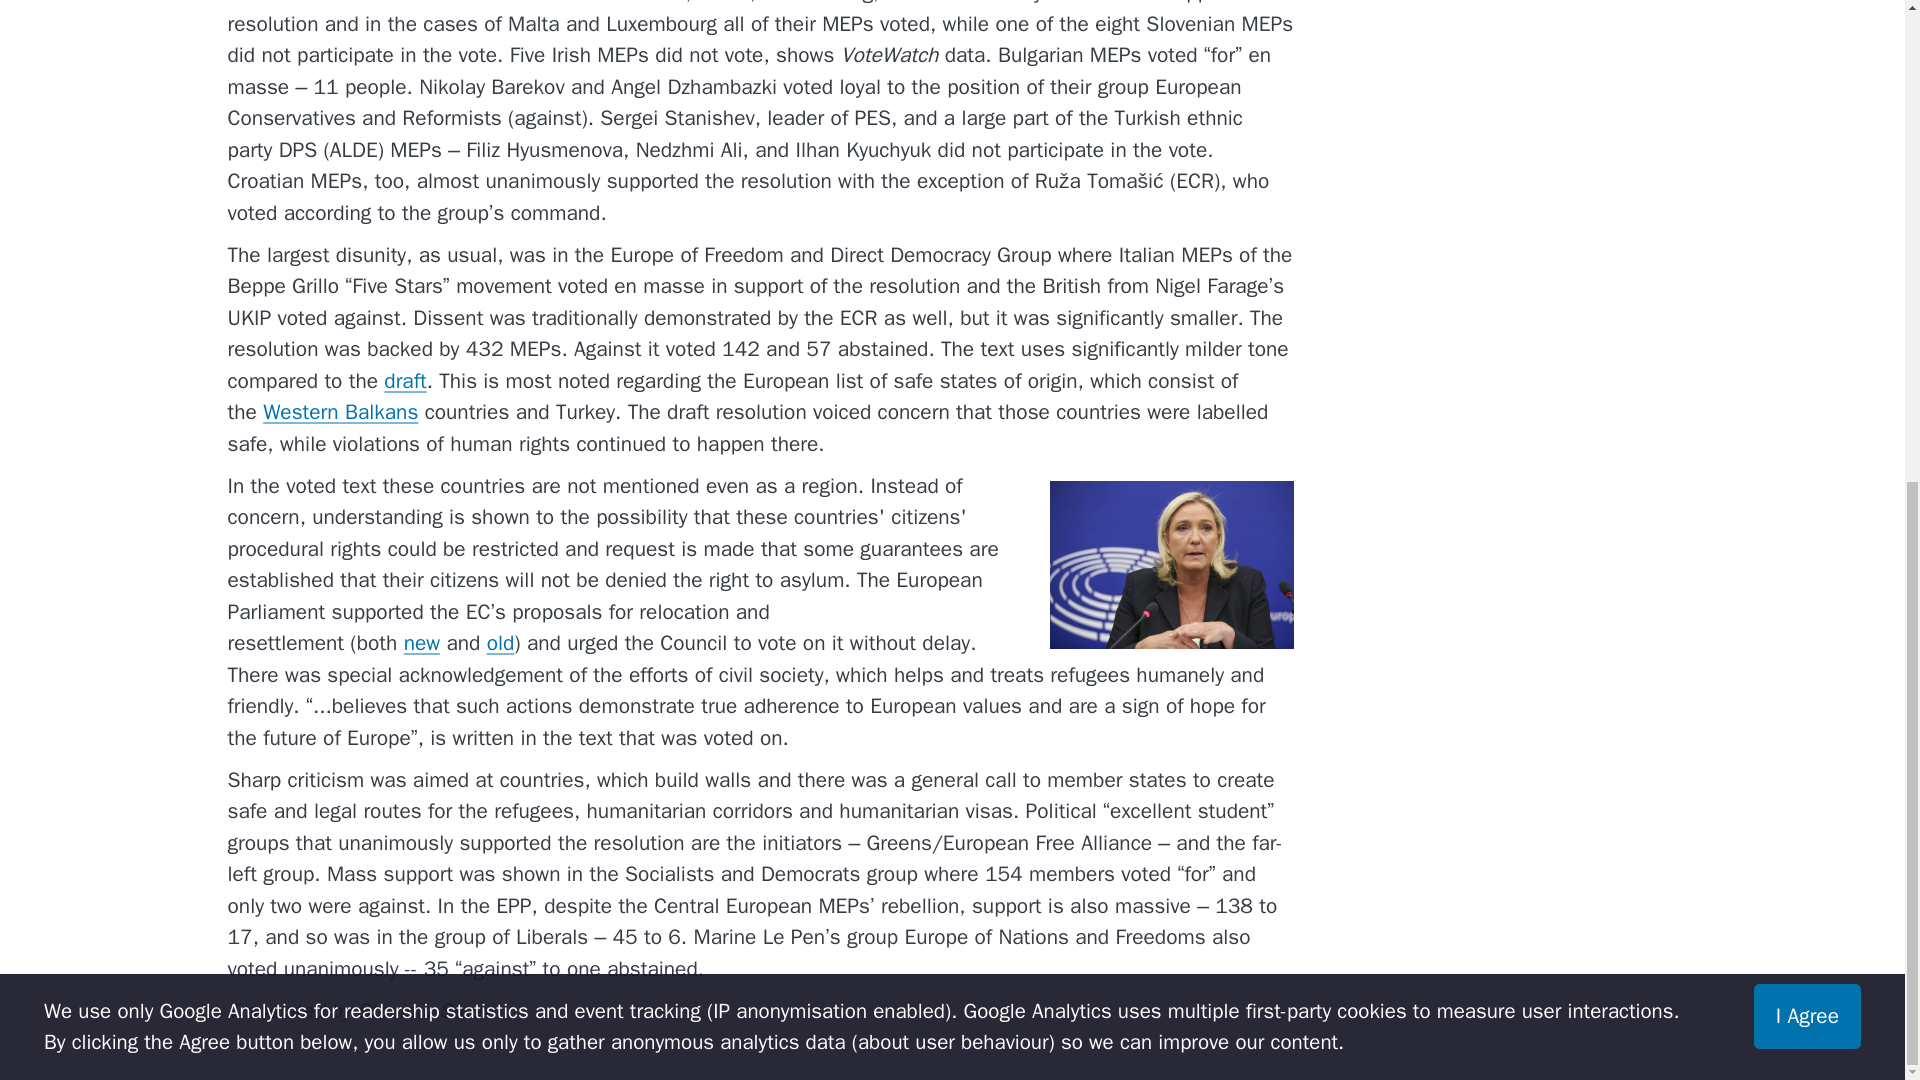 This screenshot has width=1920, height=1080. I want to click on new, so click(421, 642).